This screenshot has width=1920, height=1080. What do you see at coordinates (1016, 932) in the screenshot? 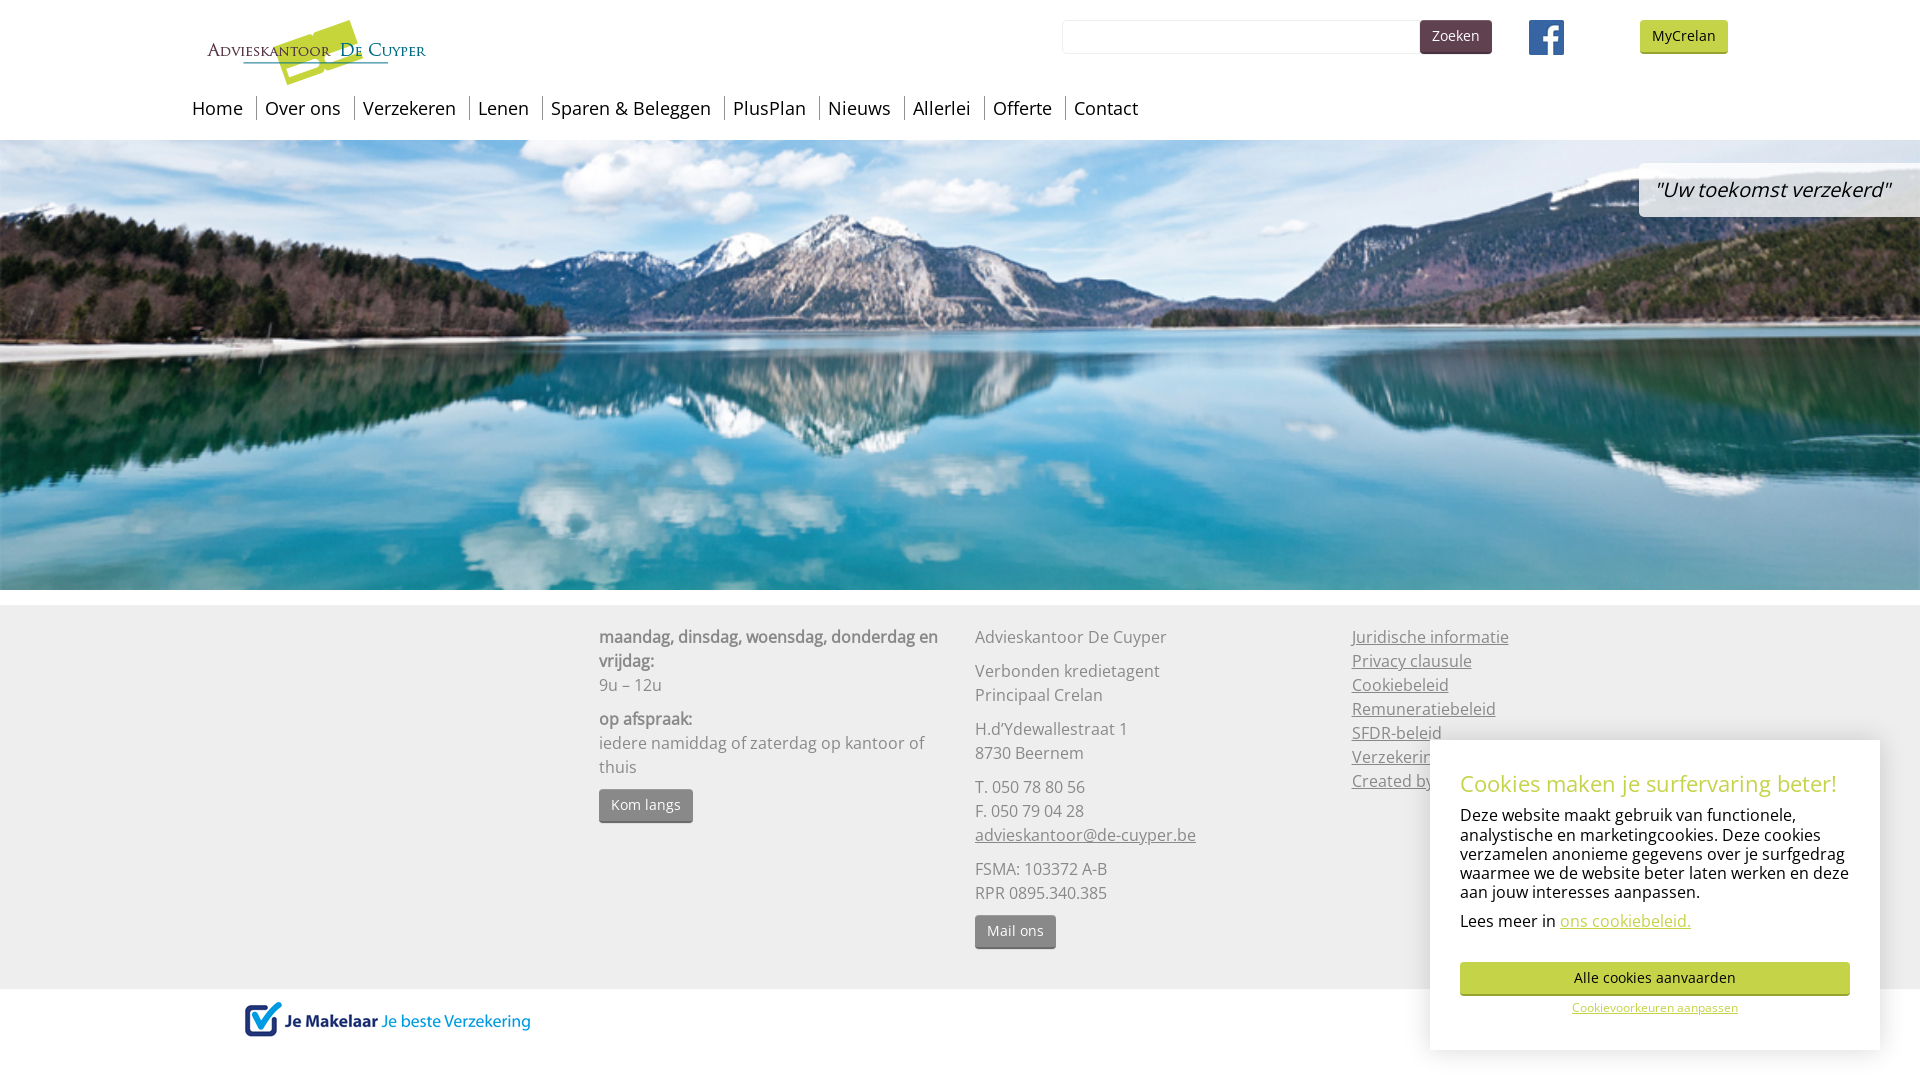
I see `Mail ons` at bounding box center [1016, 932].